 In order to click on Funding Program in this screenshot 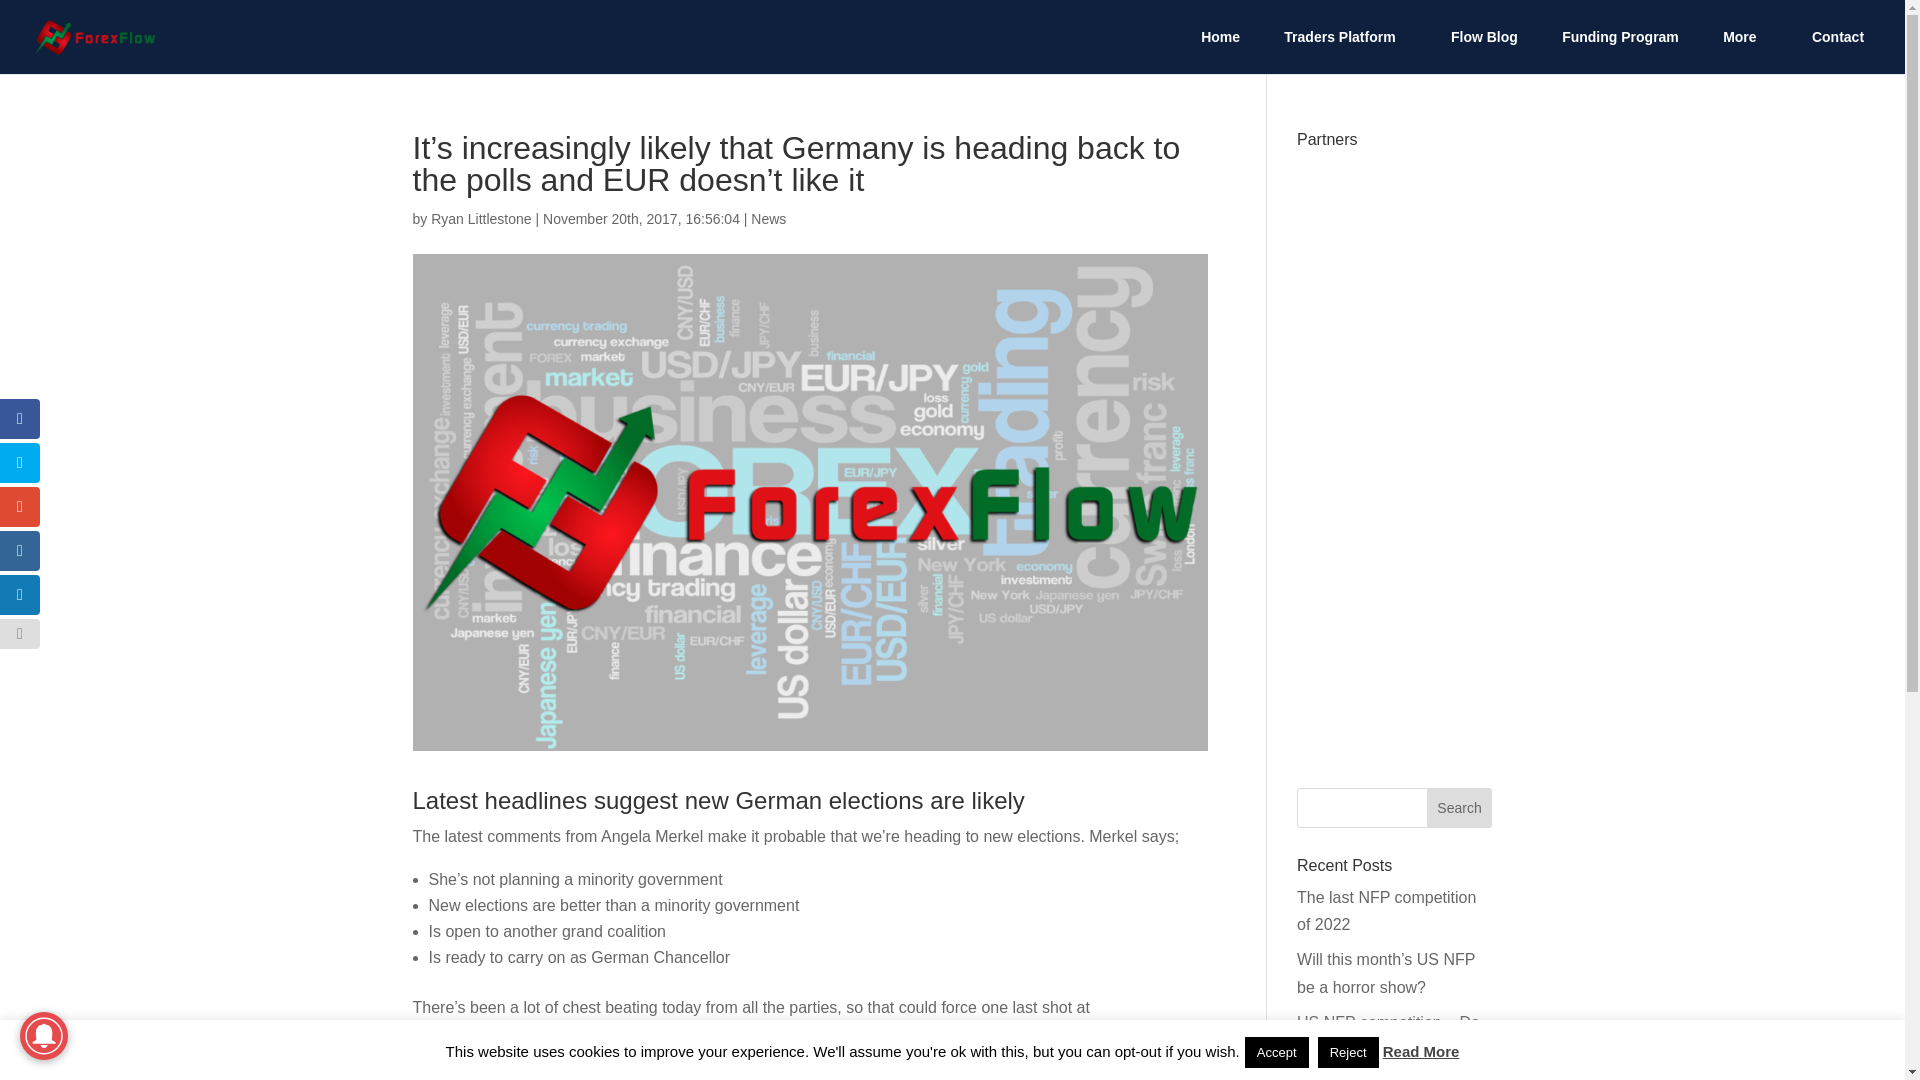, I will do `click(1620, 52)`.